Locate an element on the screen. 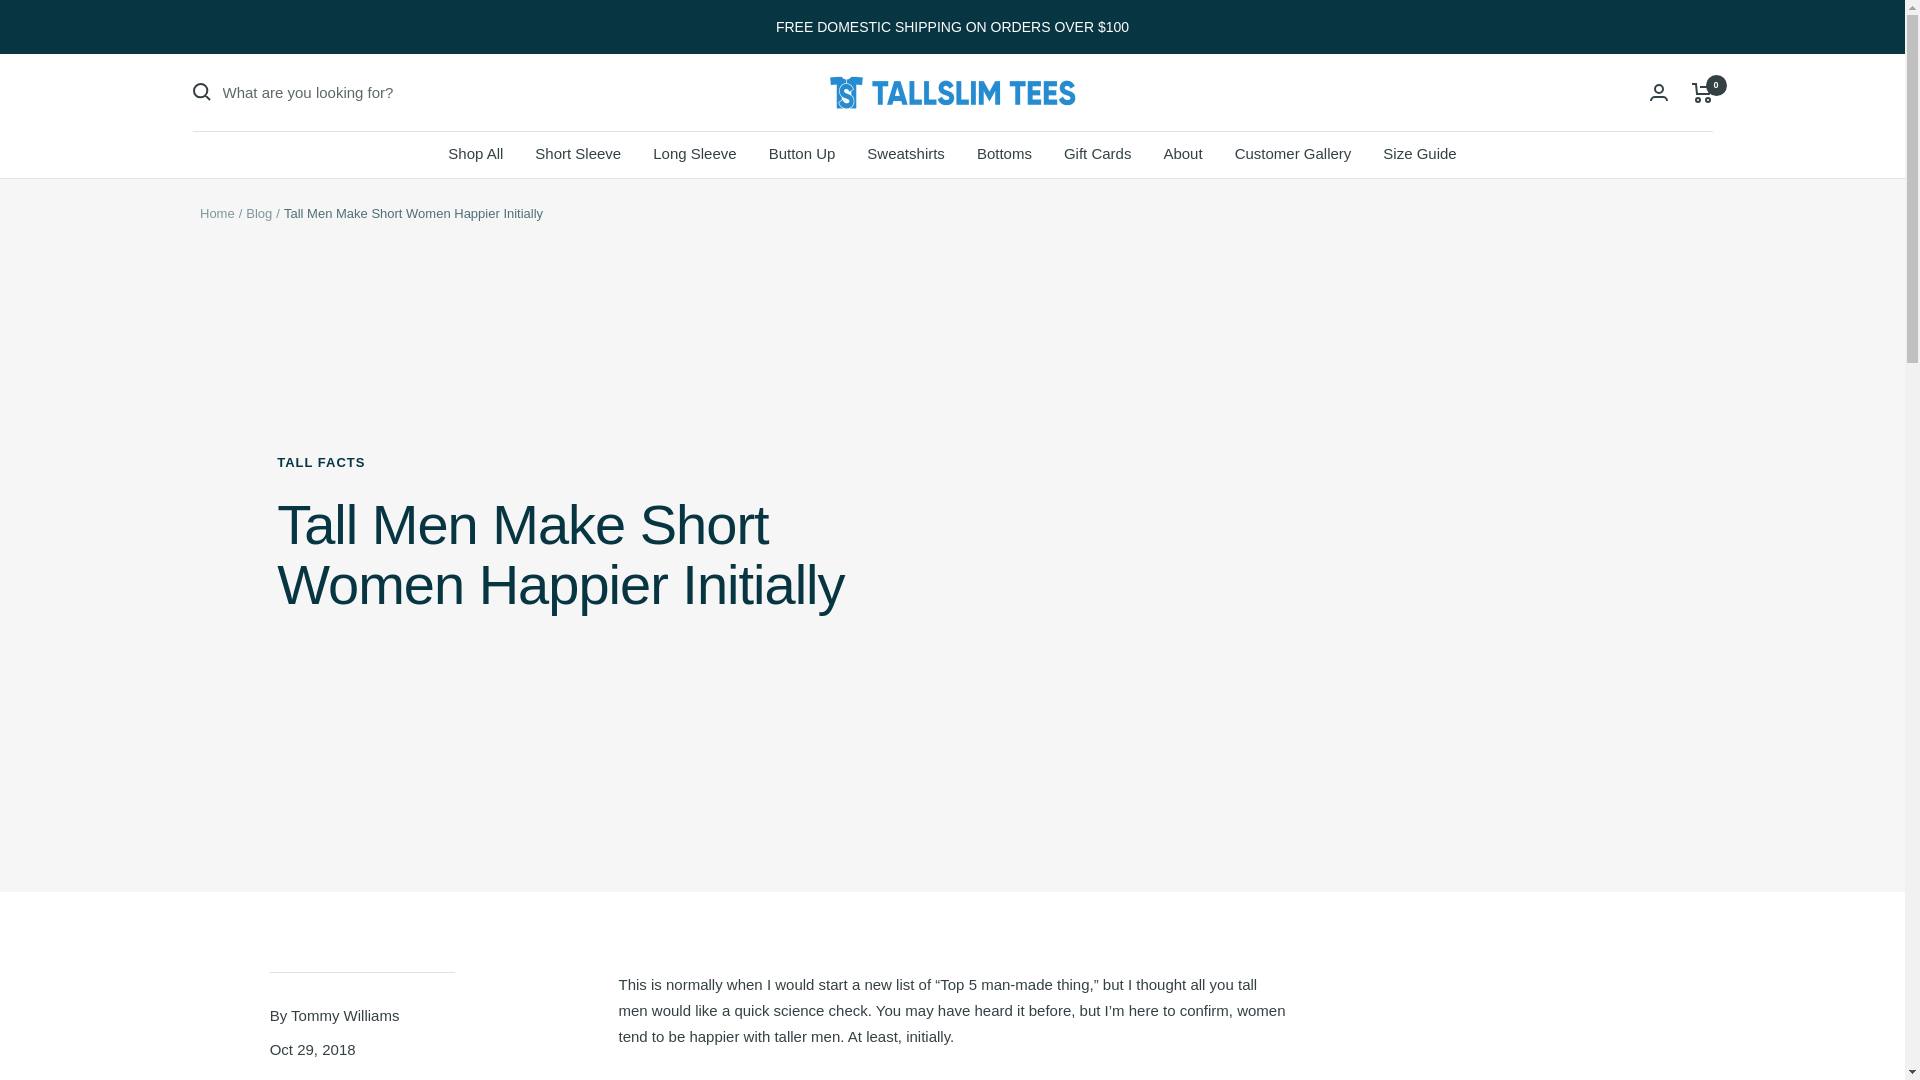 This screenshot has width=1920, height=1080. Sweatshirts is located at coordinates (906, 154).